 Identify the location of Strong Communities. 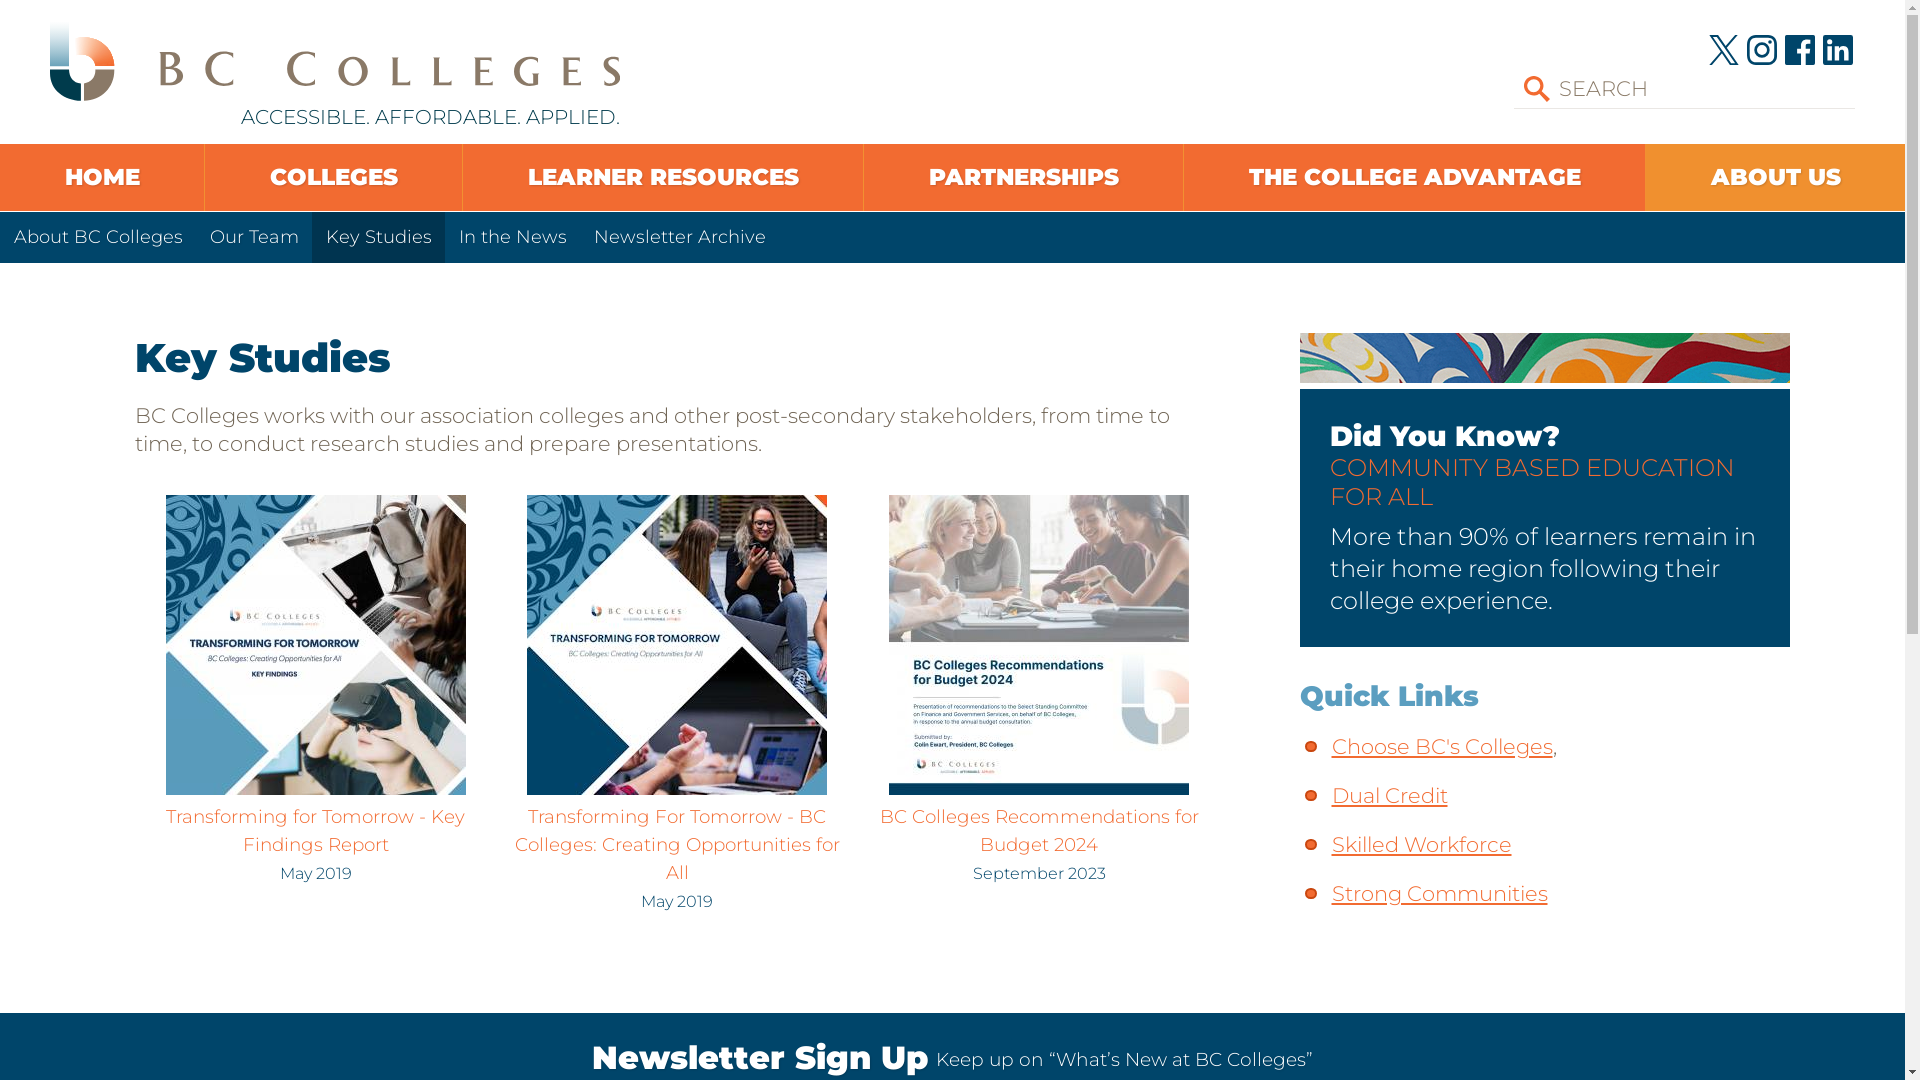
(1440, 894).